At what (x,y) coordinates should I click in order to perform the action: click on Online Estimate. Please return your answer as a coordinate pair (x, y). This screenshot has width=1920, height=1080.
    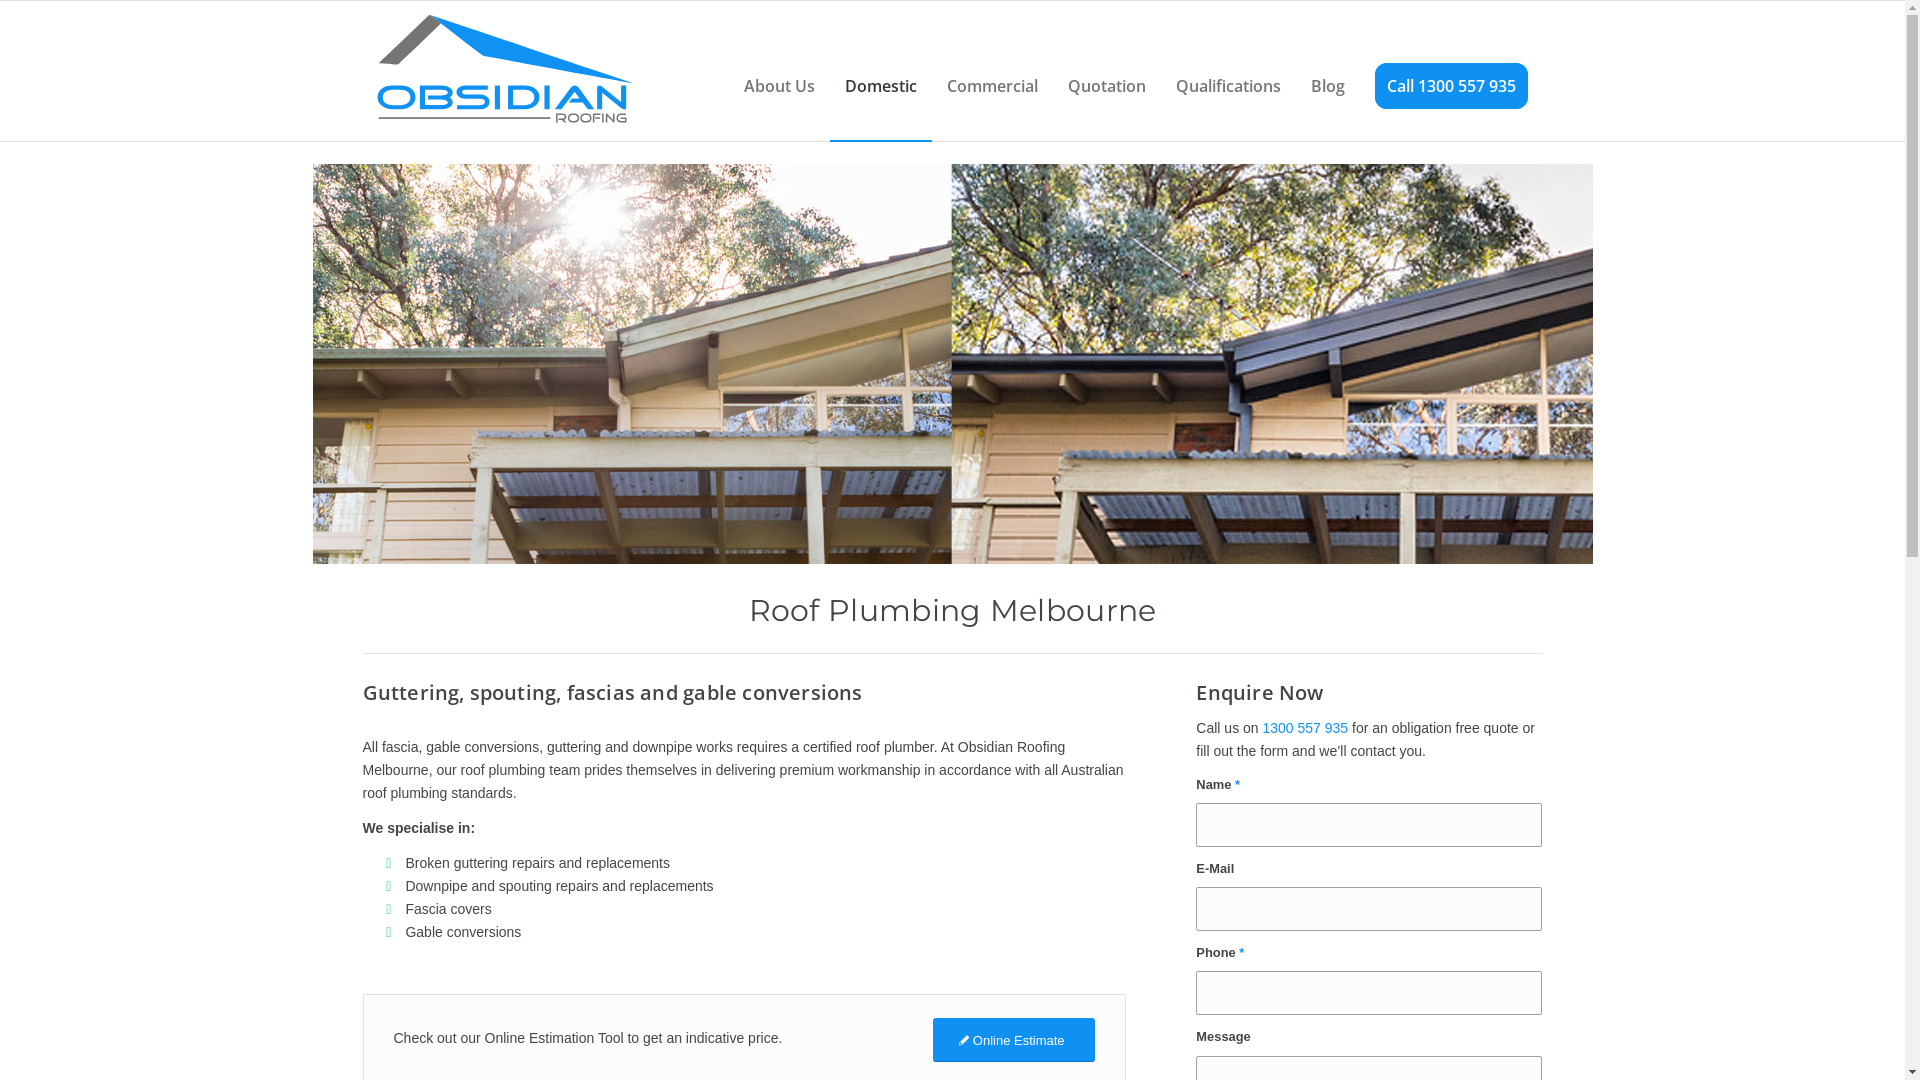
    Looking at the image, I should click on (1014, 1040).